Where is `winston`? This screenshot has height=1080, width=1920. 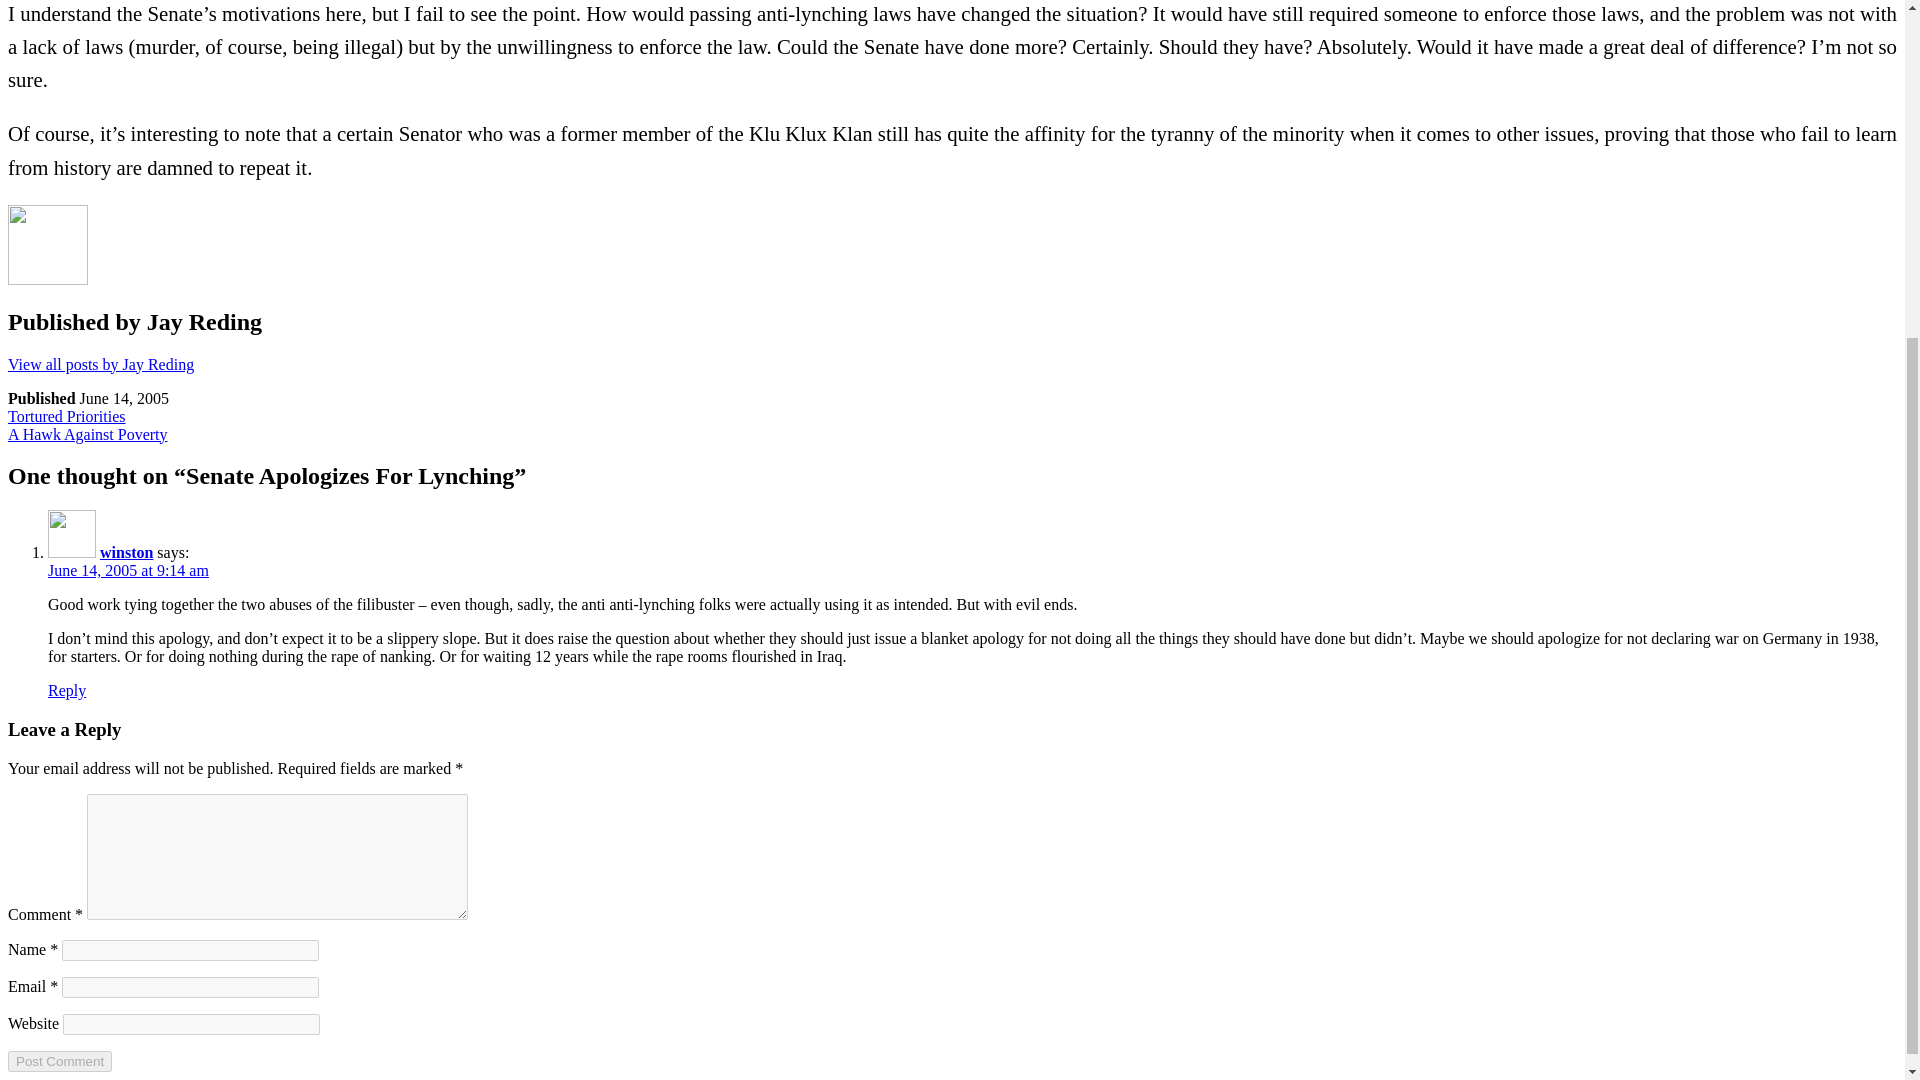
winston is located at coordinates (66, 416).